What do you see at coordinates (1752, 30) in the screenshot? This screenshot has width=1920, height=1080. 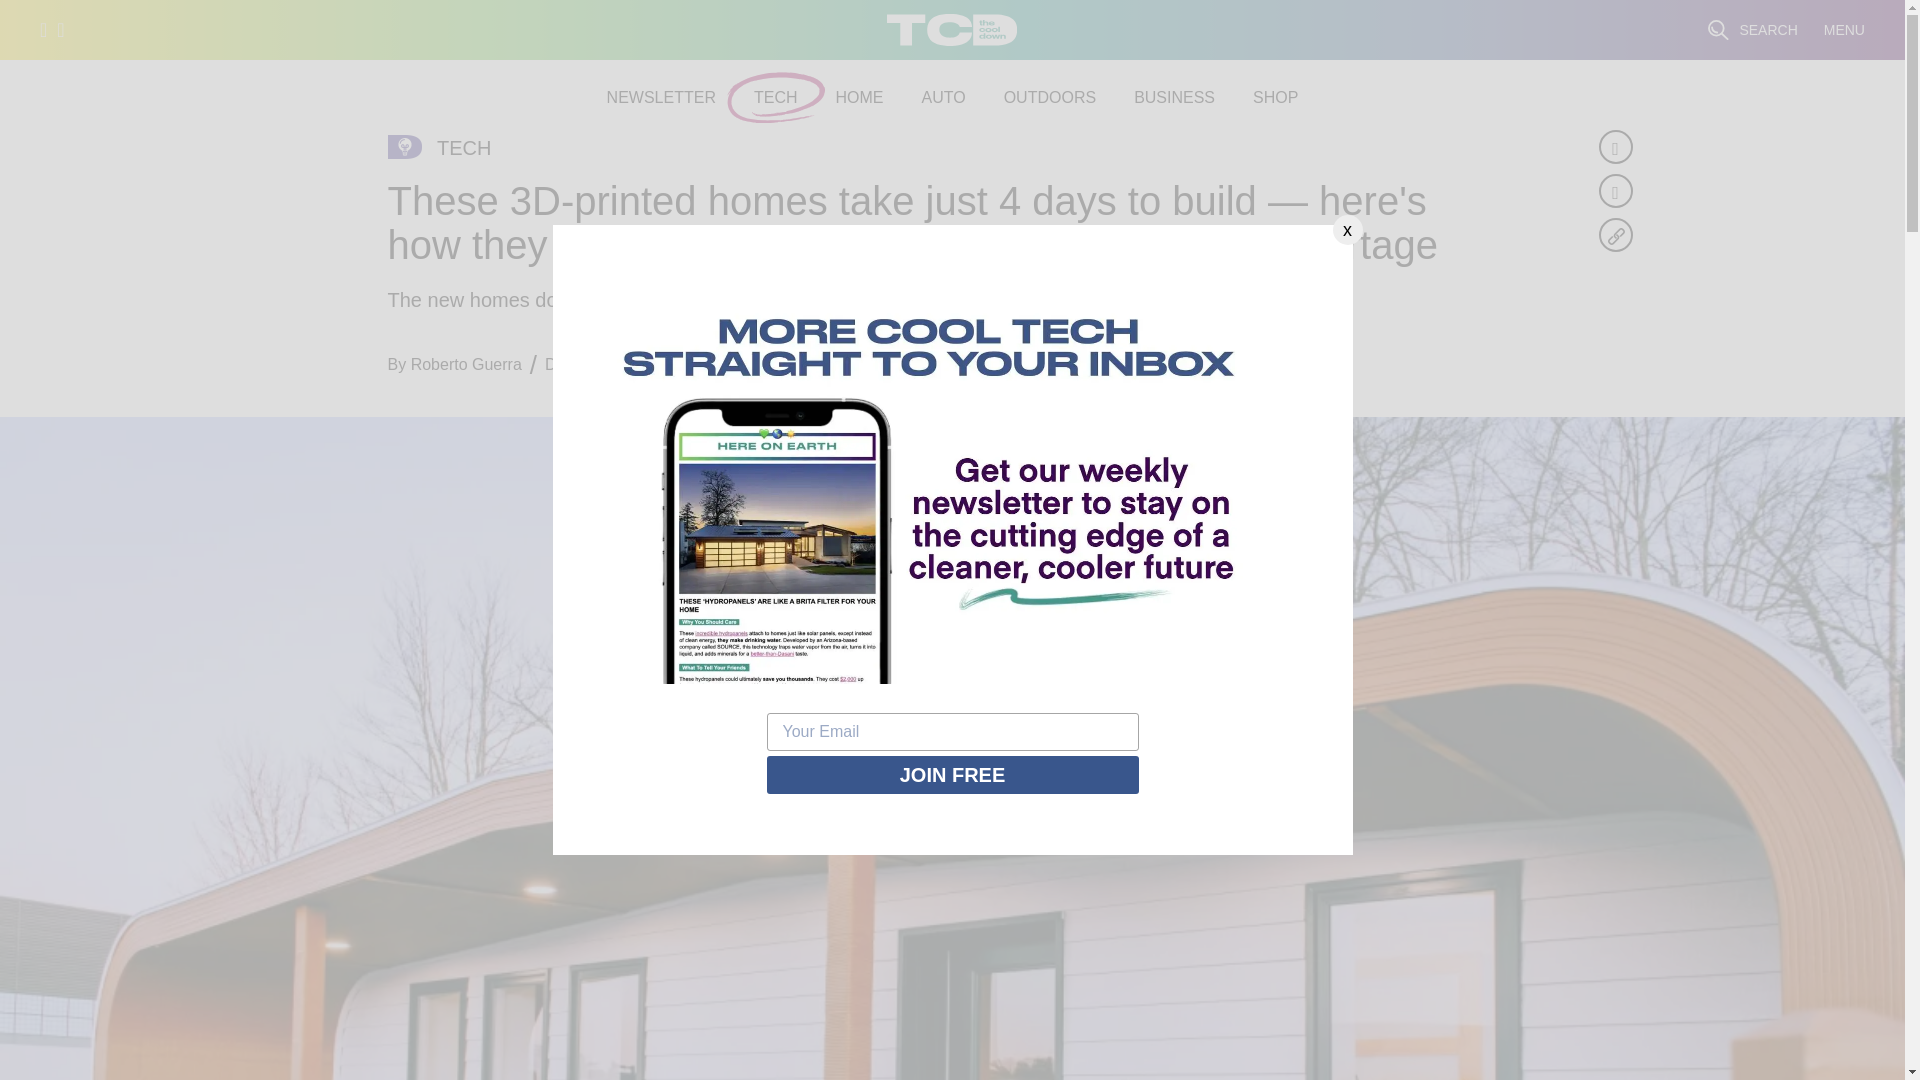 I see `SEARCH` at bounding box center [1752, 30].